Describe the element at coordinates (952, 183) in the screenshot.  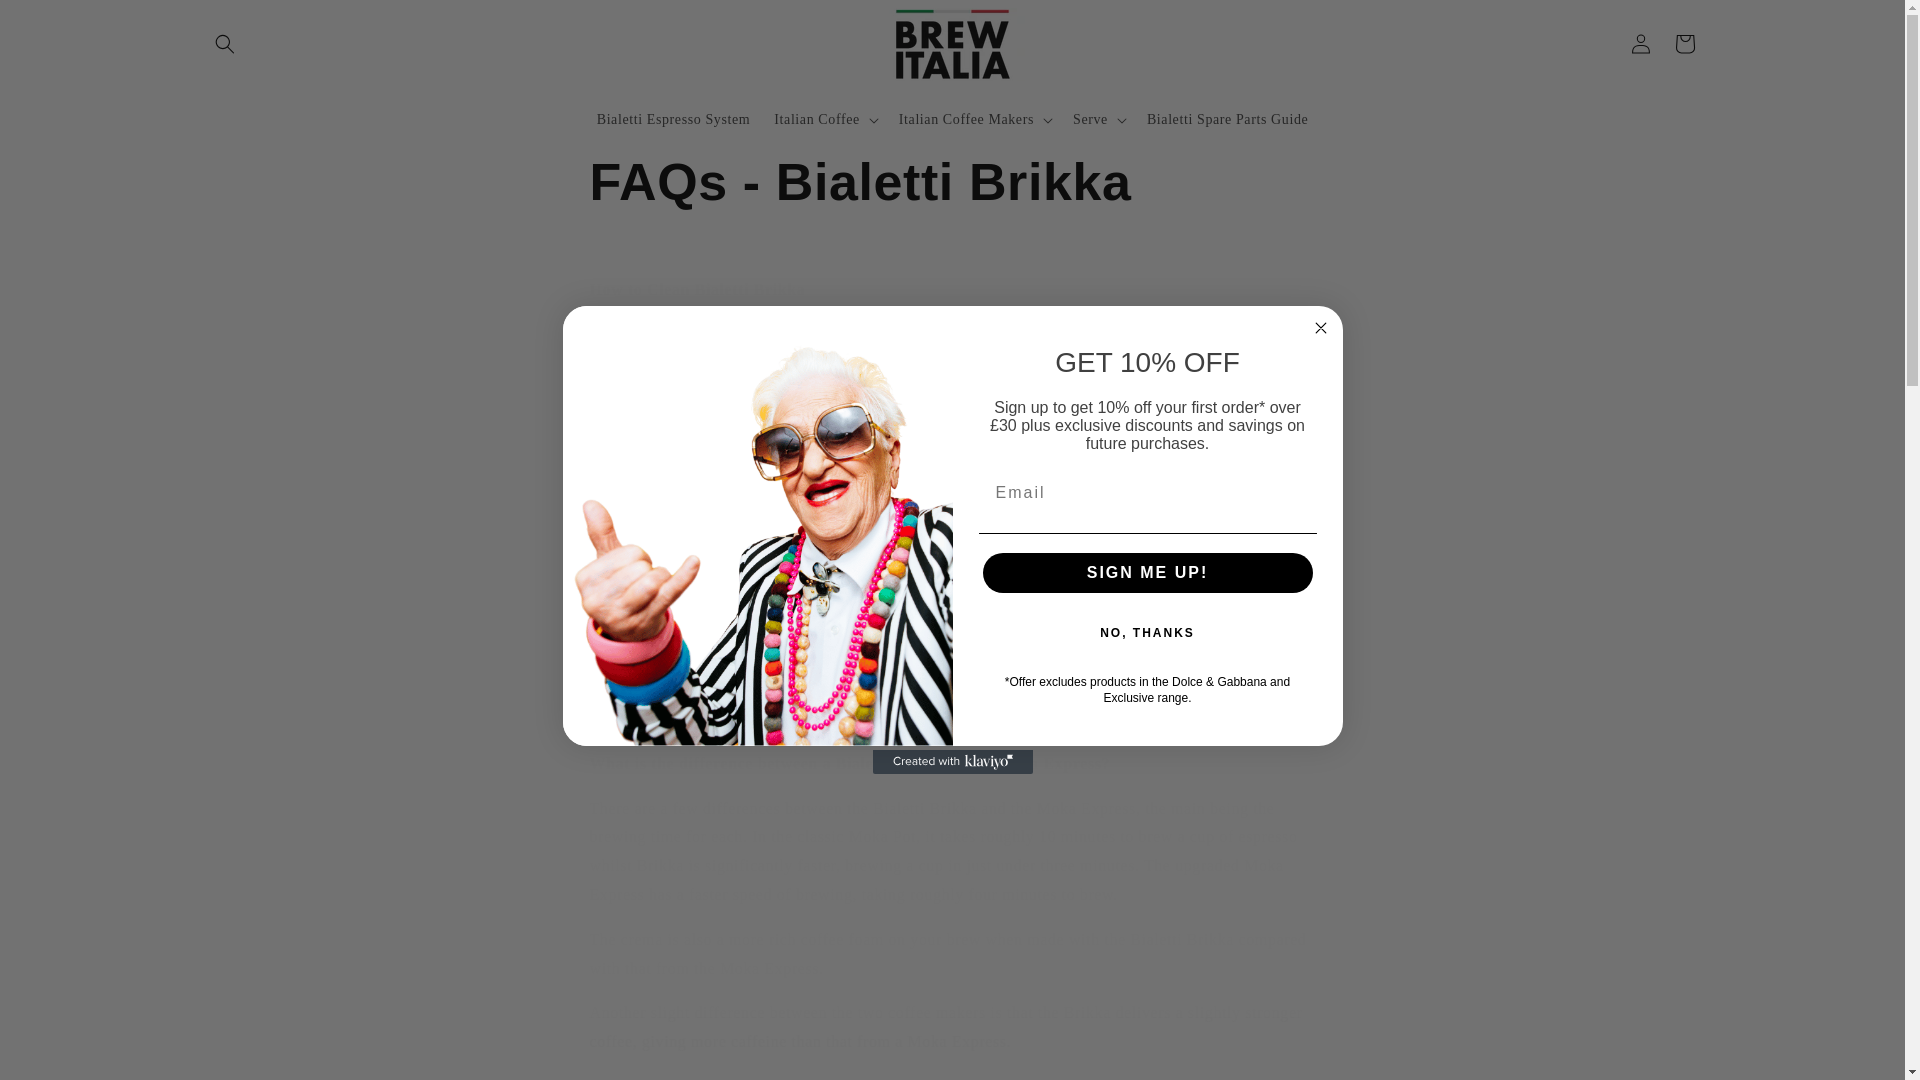
I see `FAQs - Bialetti Brikka` at that location.